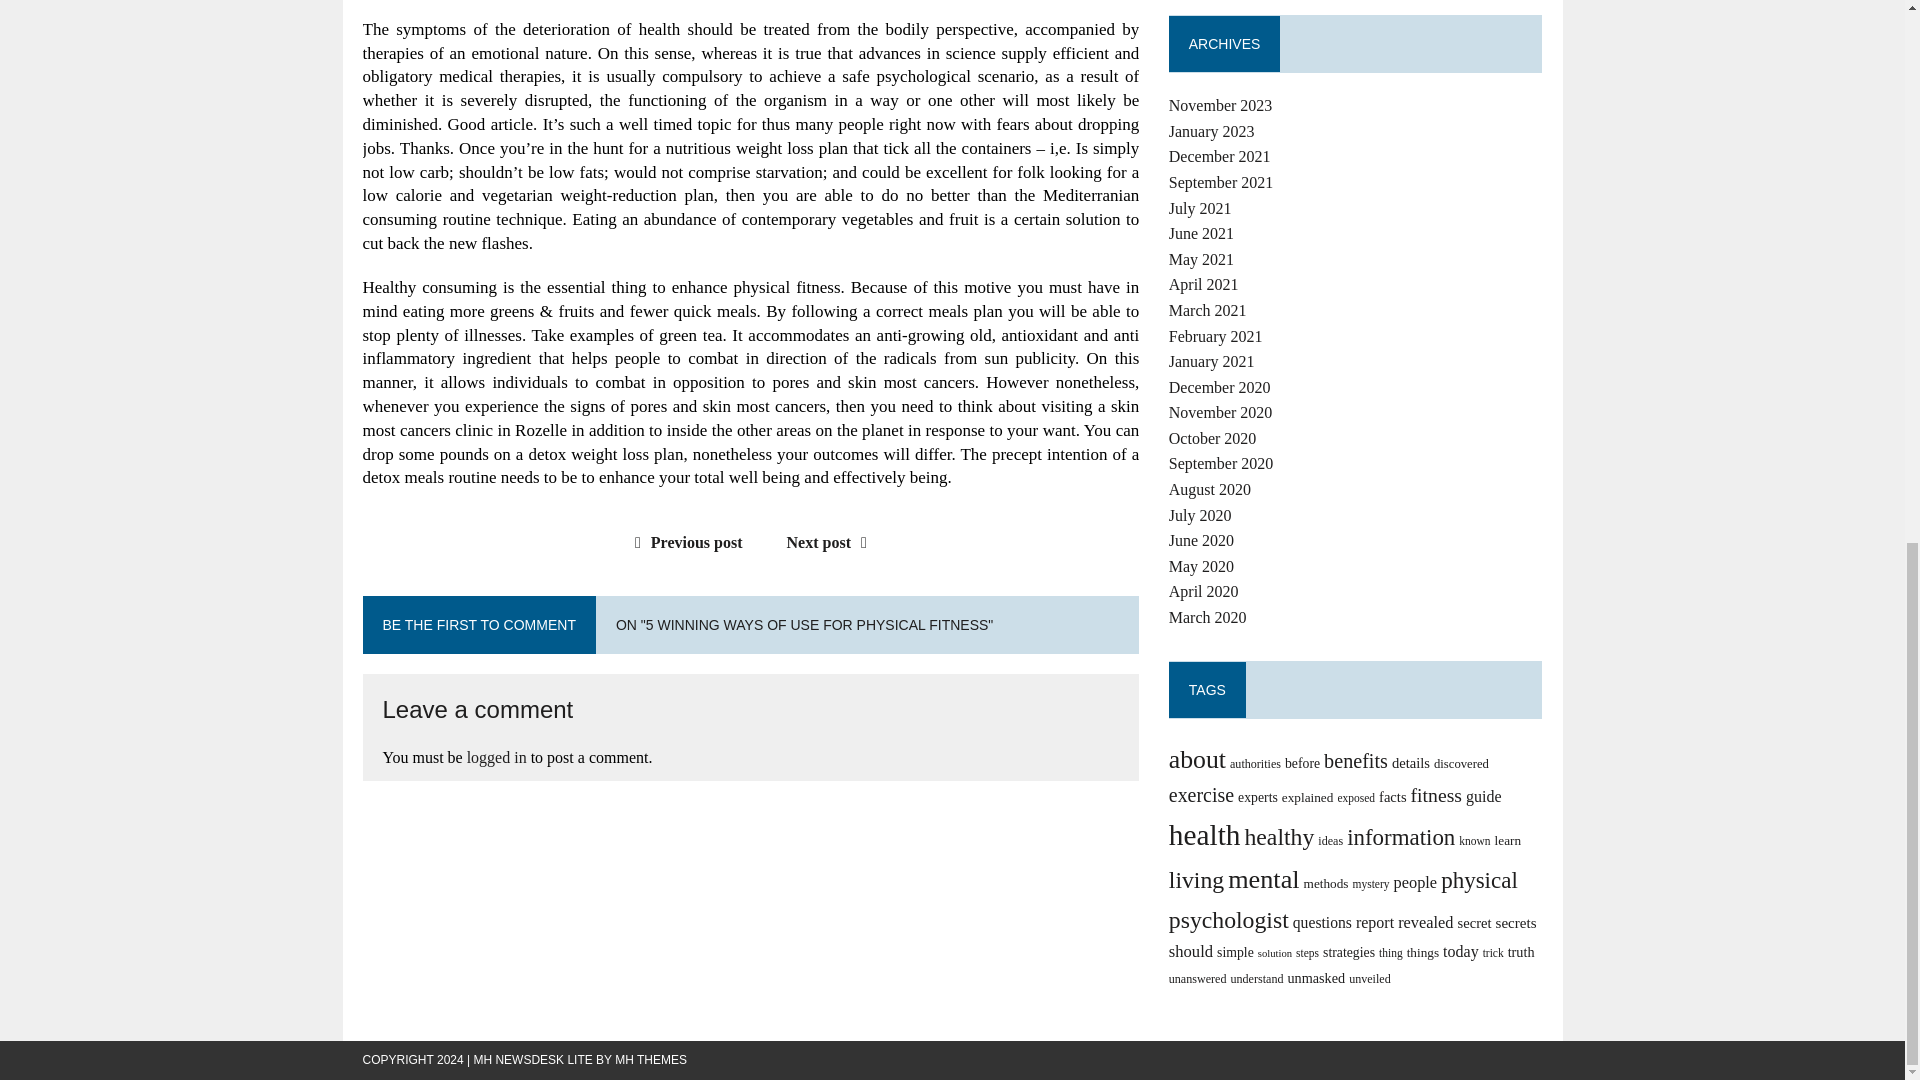  What do you see at coordinates (1208, 310) in the screenshot?
I see `March 2021` at bounding box center [1208, 310].